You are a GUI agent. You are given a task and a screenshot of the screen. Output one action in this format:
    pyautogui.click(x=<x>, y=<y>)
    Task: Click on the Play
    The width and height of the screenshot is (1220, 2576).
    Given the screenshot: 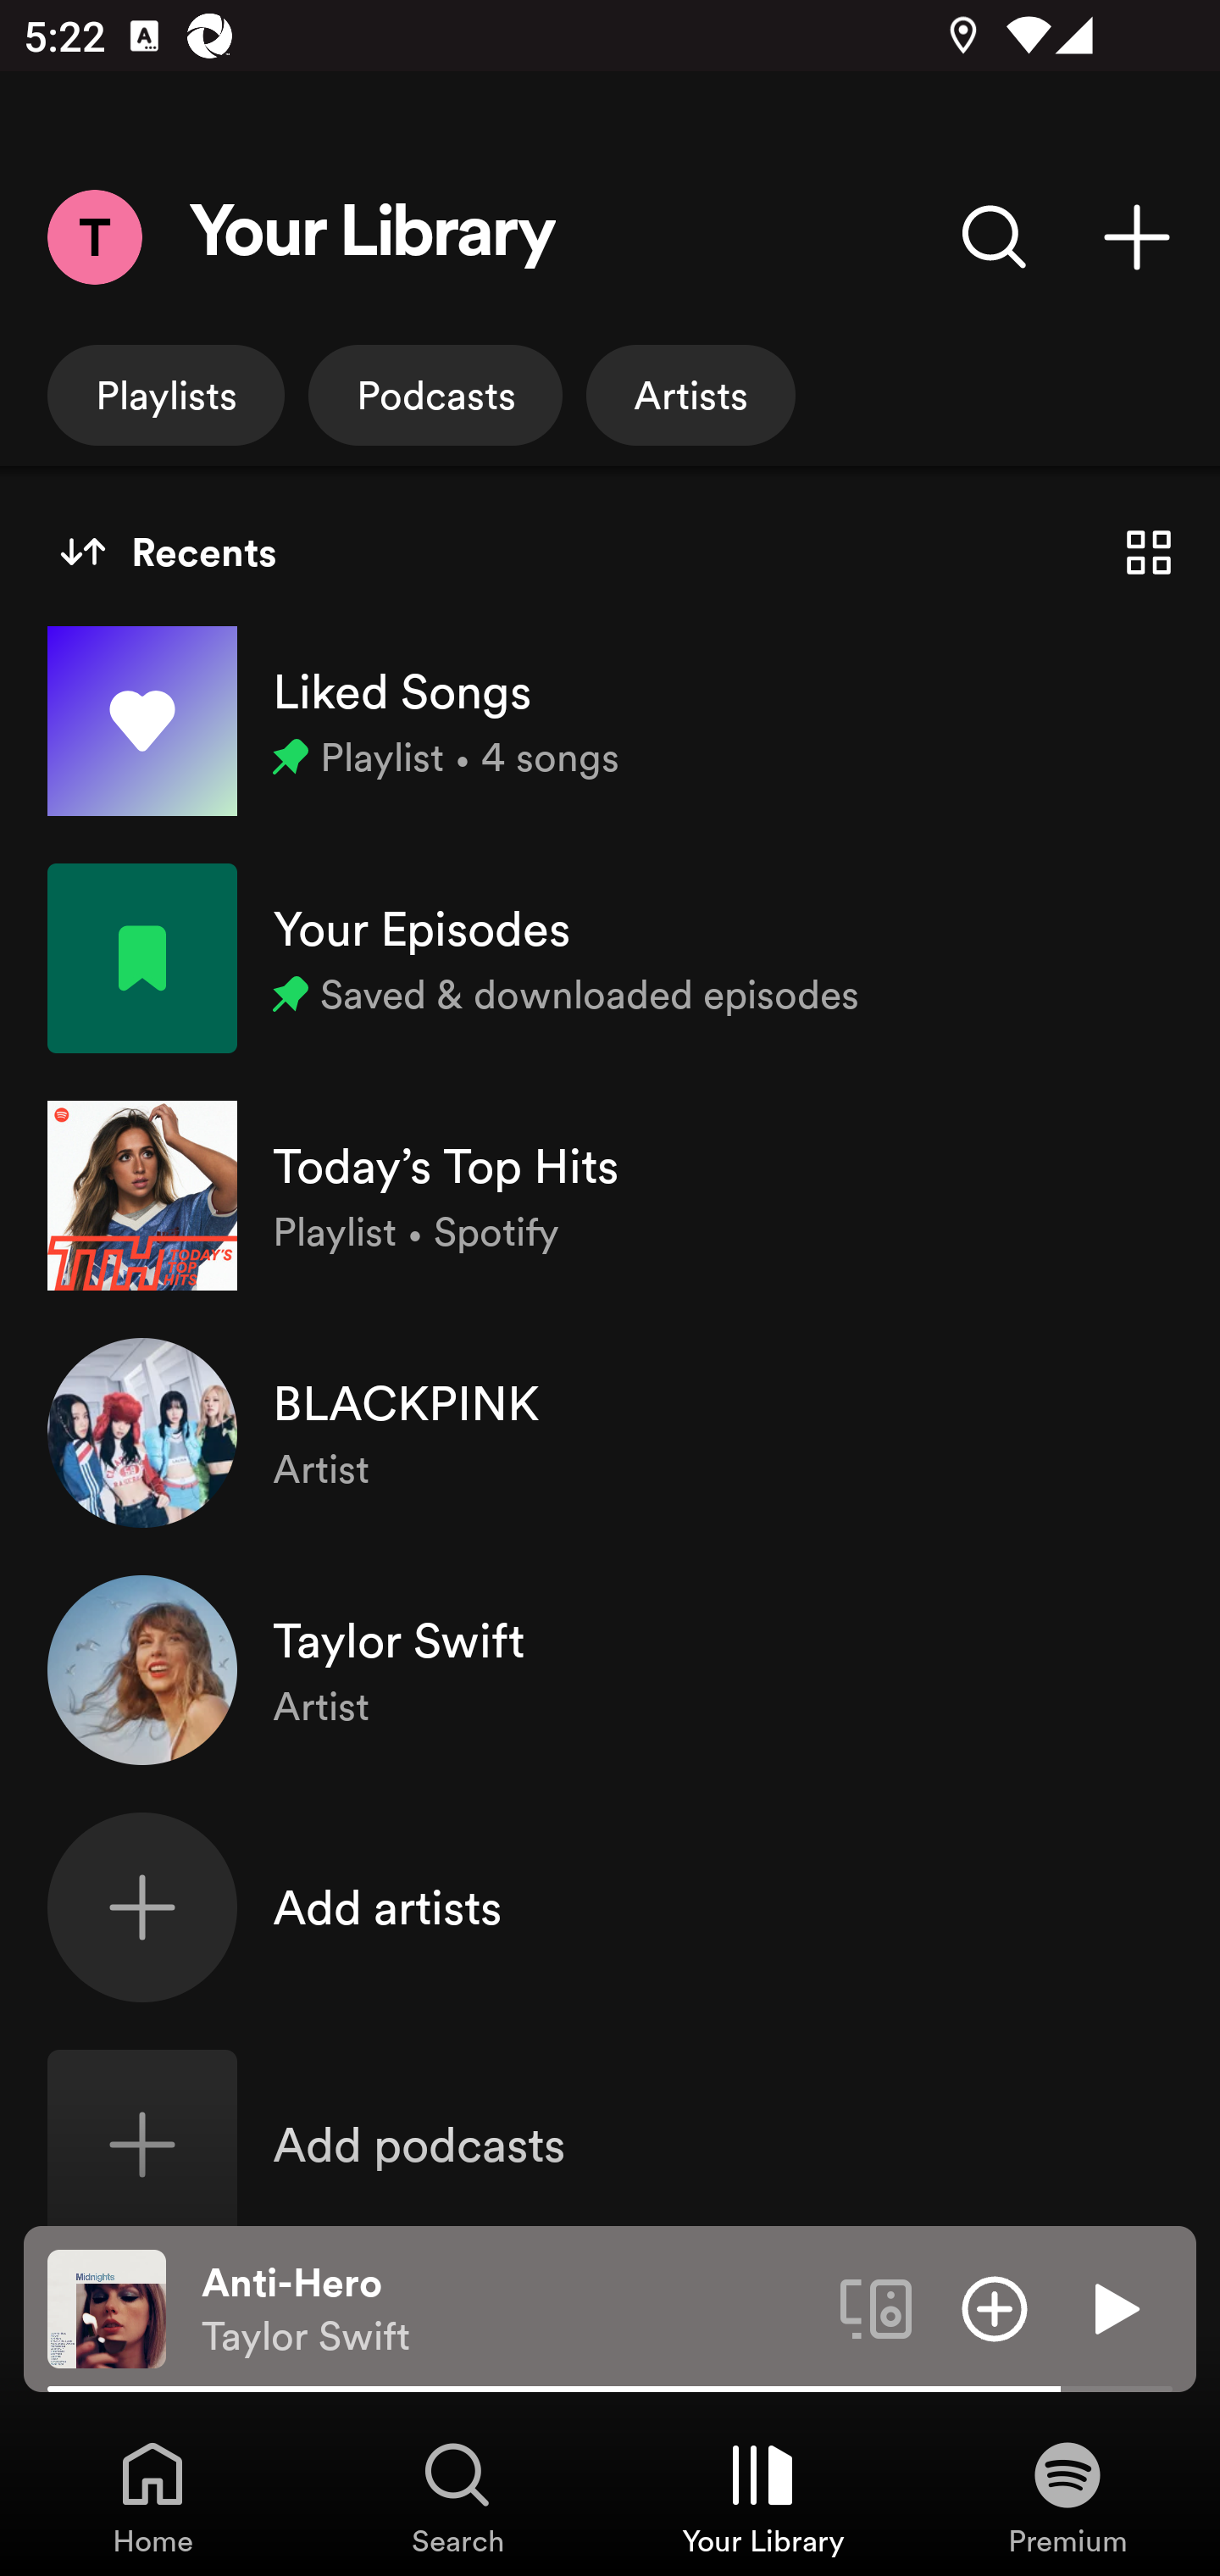 What is the action you would take?
    pyautogui.click(x=1113, y=2307)
    